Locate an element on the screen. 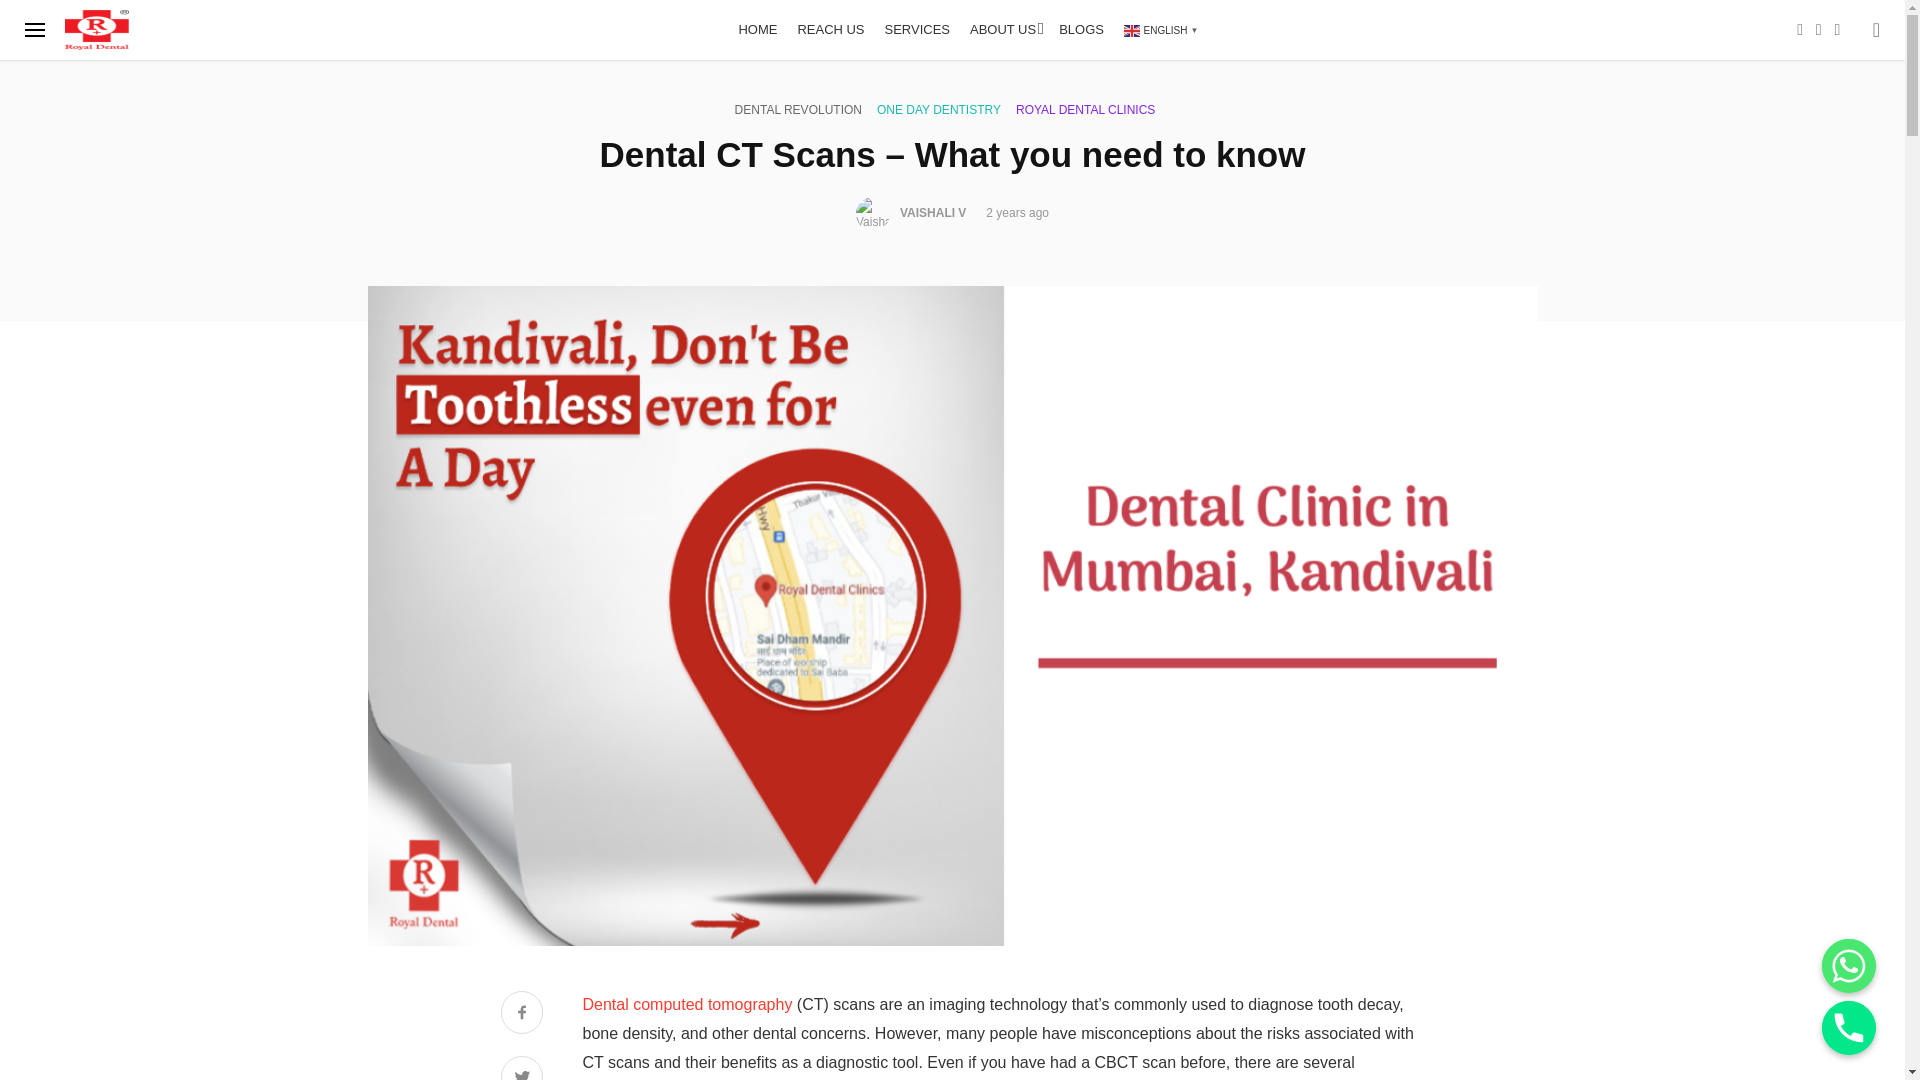 The height and width of the screenshot is (1080, 1920). HOME is located at coordinates (757, 30).